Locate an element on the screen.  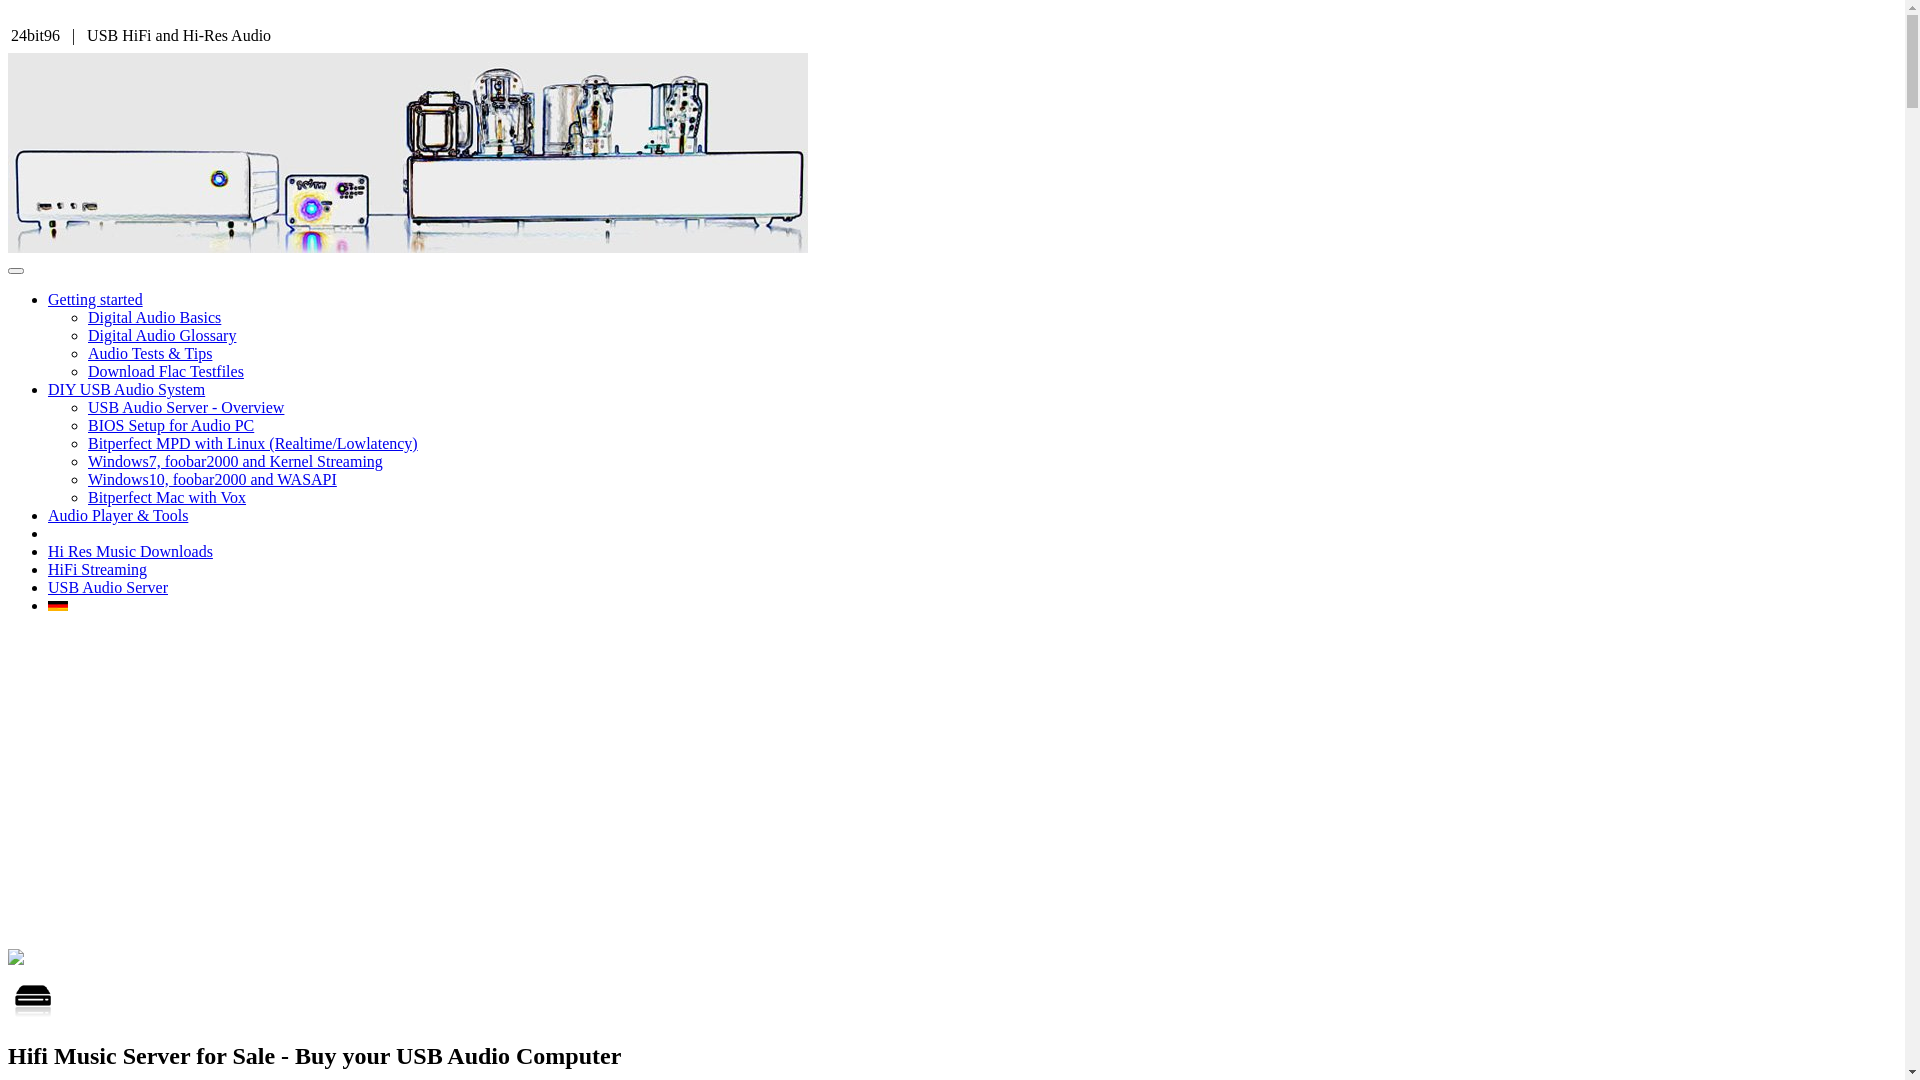
Windows10, foobar2000 and WASAPI is located at coordinates (212, 480).